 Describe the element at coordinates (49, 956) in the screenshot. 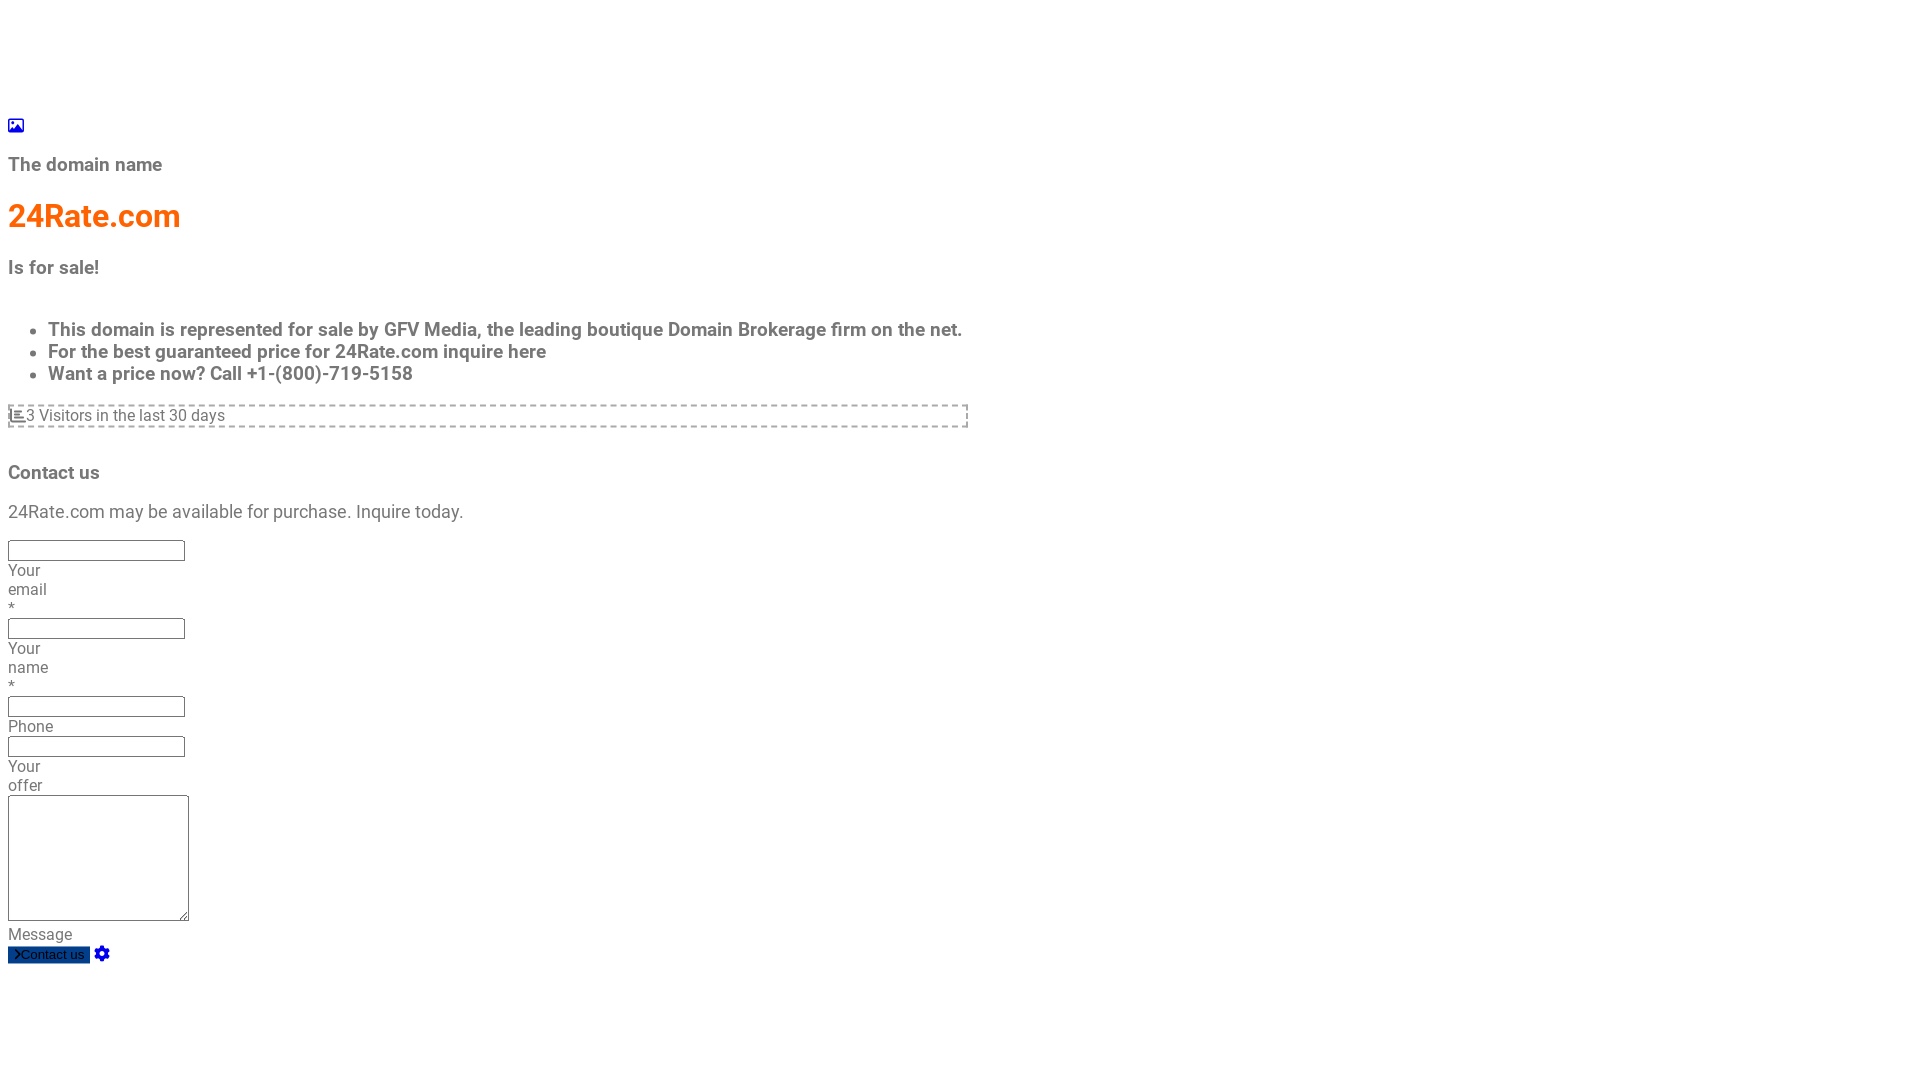

I see `Contact us` at that location.